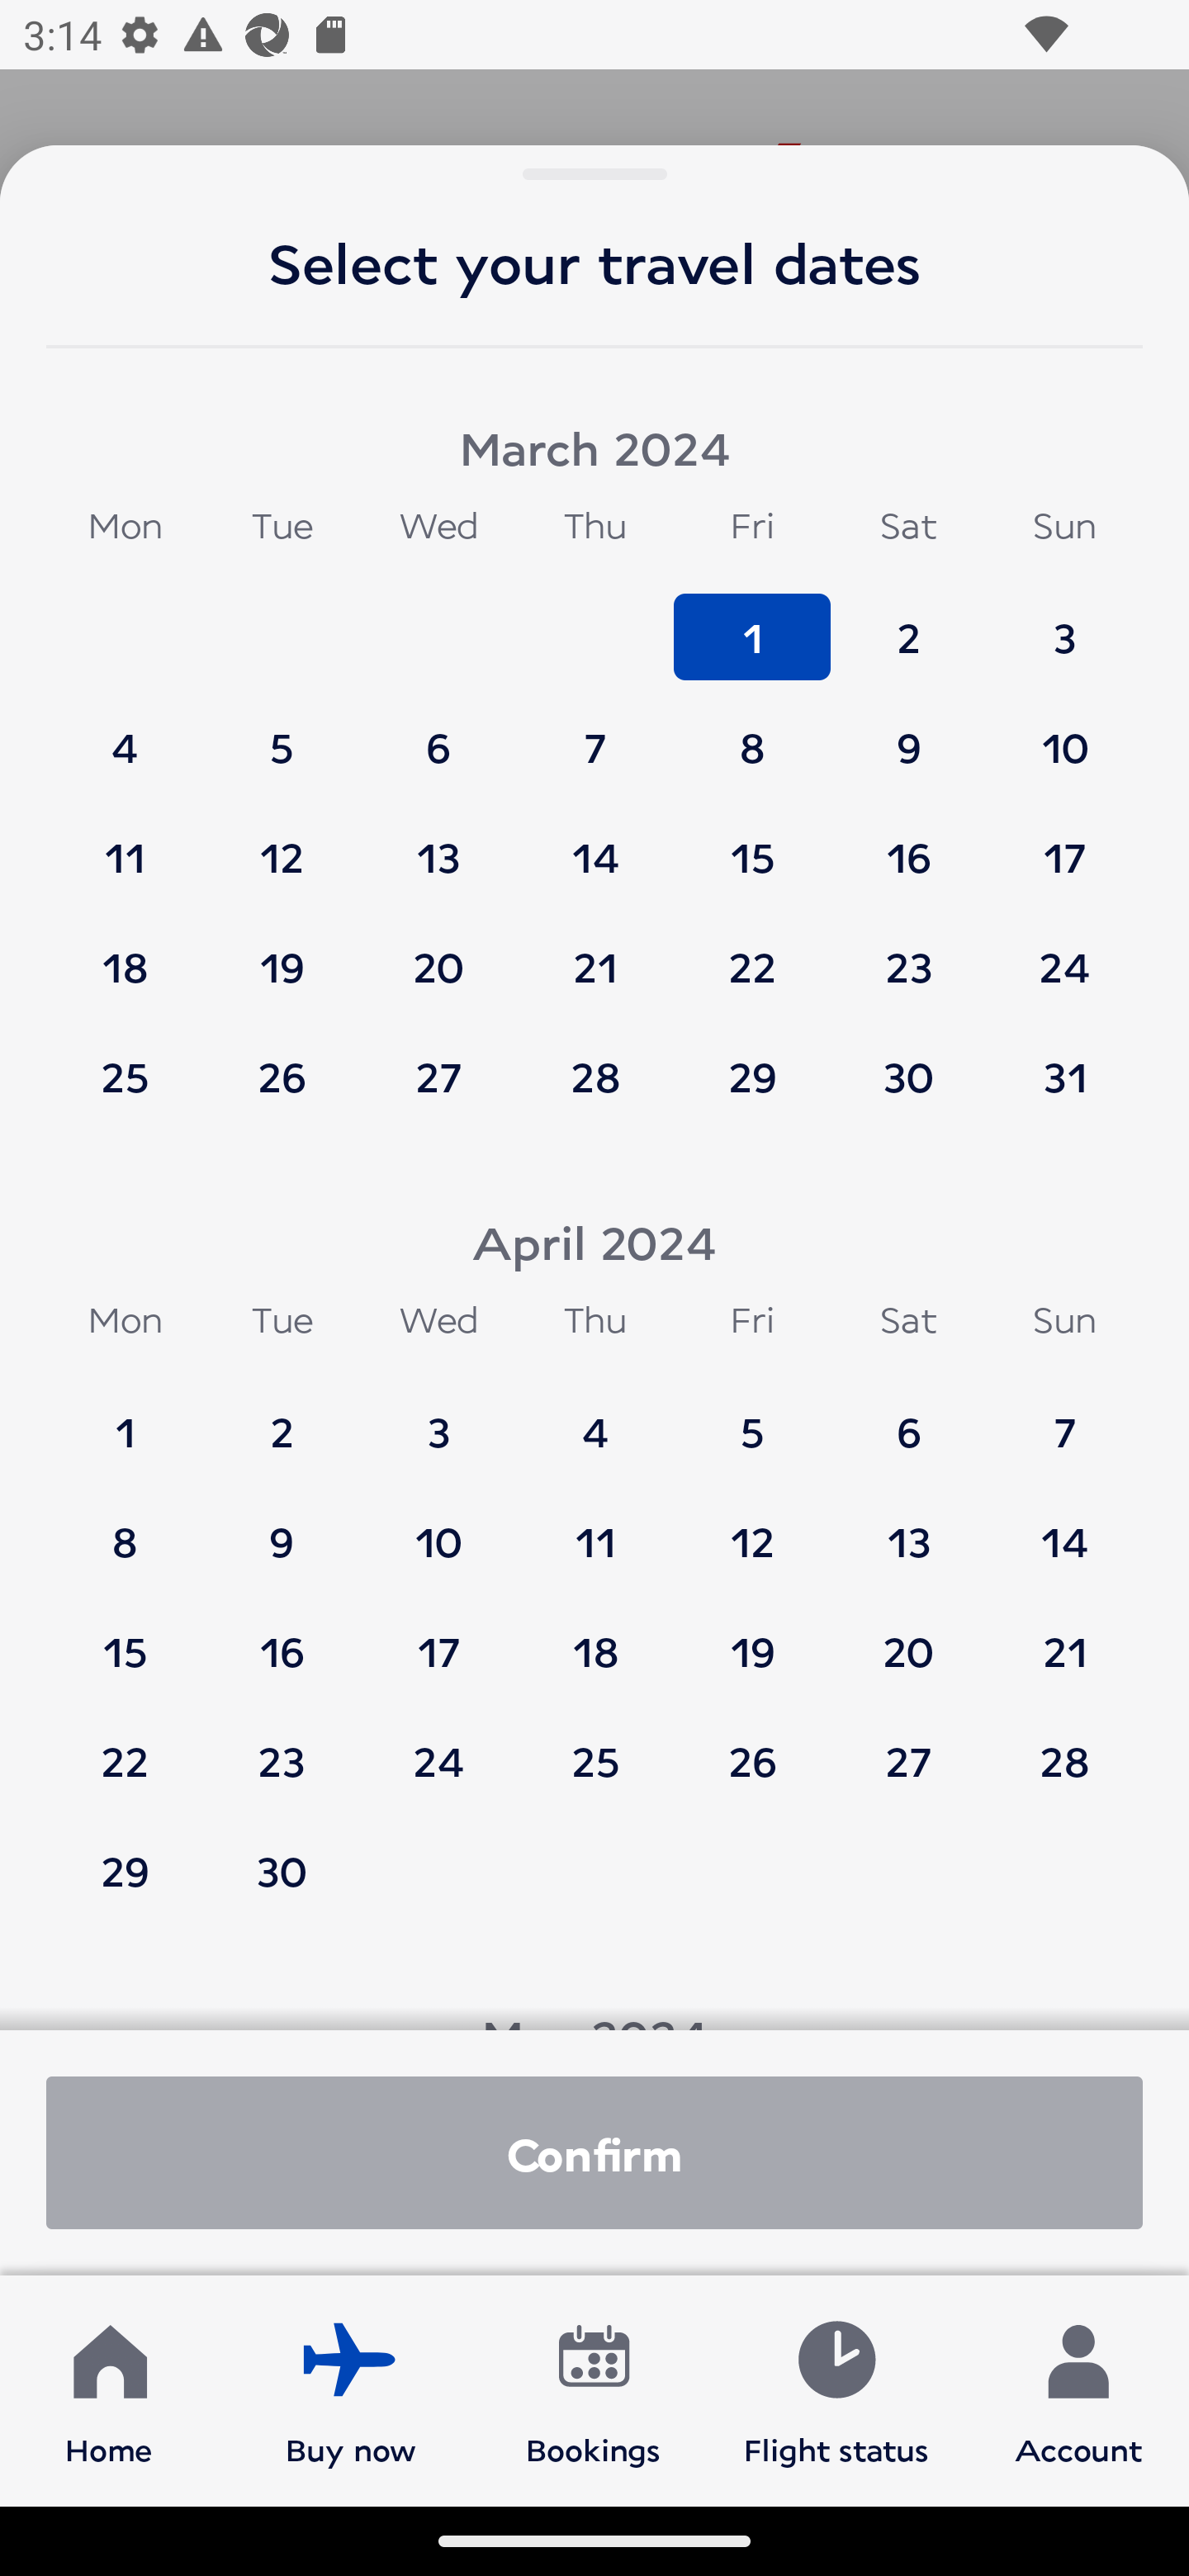  I want to click on 31, so click(1064, 1077).